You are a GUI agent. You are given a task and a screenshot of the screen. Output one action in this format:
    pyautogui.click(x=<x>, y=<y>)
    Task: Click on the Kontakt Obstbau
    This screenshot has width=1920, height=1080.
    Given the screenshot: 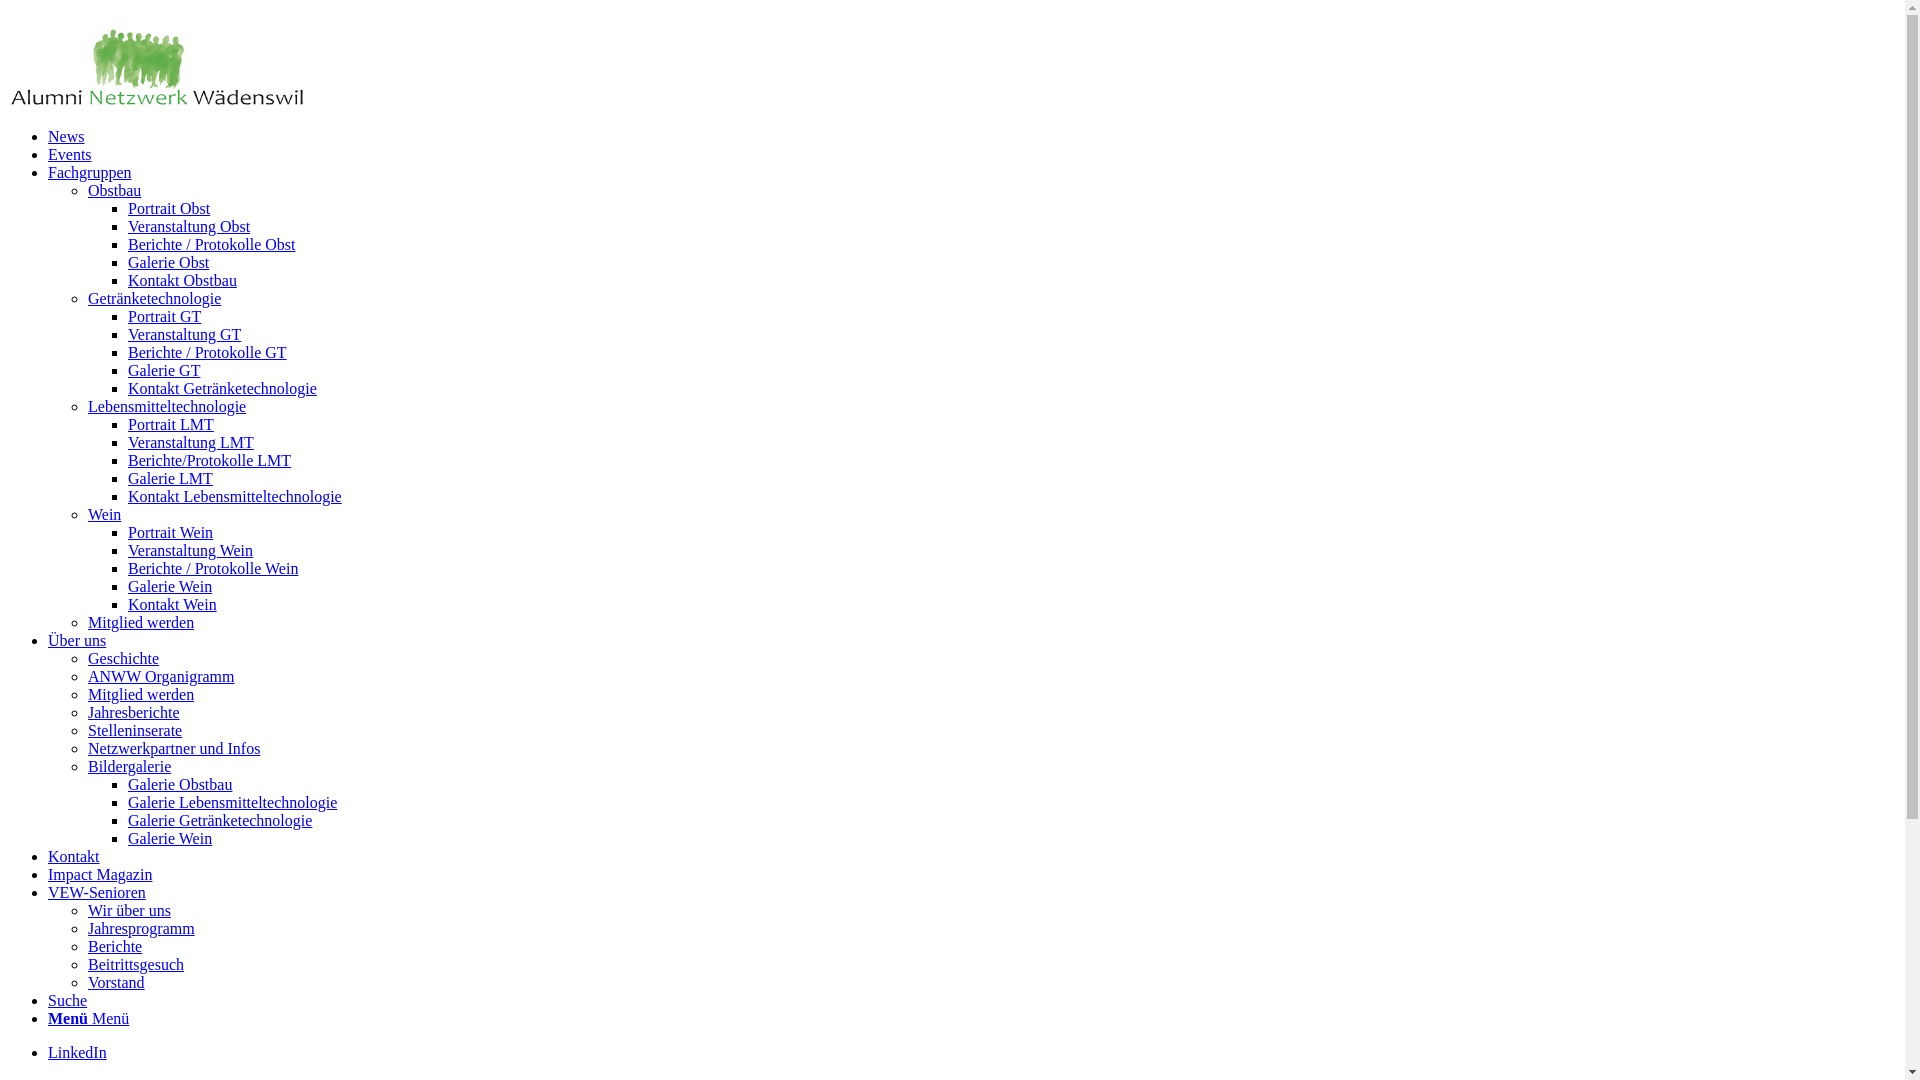 What is the action you would take?
    pyautogui.click(x=182, y=280)
    